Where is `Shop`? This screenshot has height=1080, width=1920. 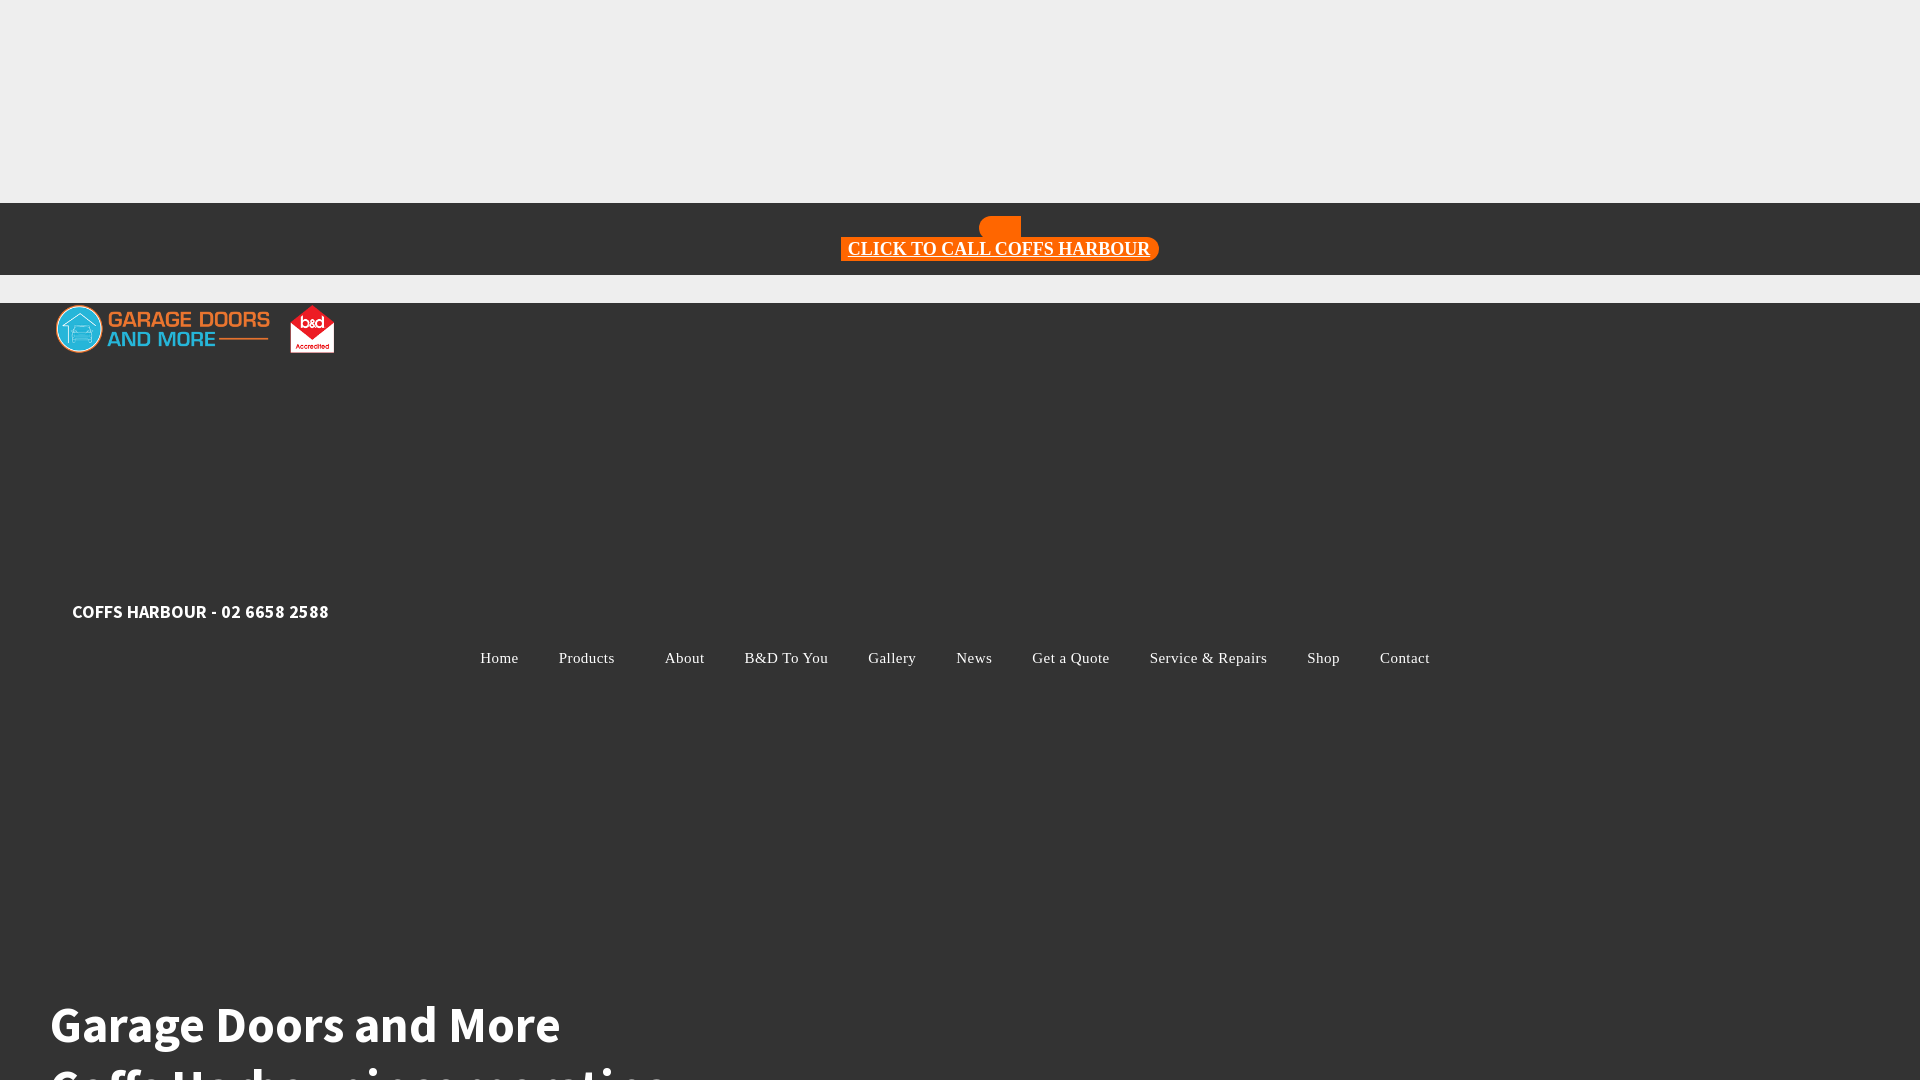 Shop is located at coordinates (1324, 658).